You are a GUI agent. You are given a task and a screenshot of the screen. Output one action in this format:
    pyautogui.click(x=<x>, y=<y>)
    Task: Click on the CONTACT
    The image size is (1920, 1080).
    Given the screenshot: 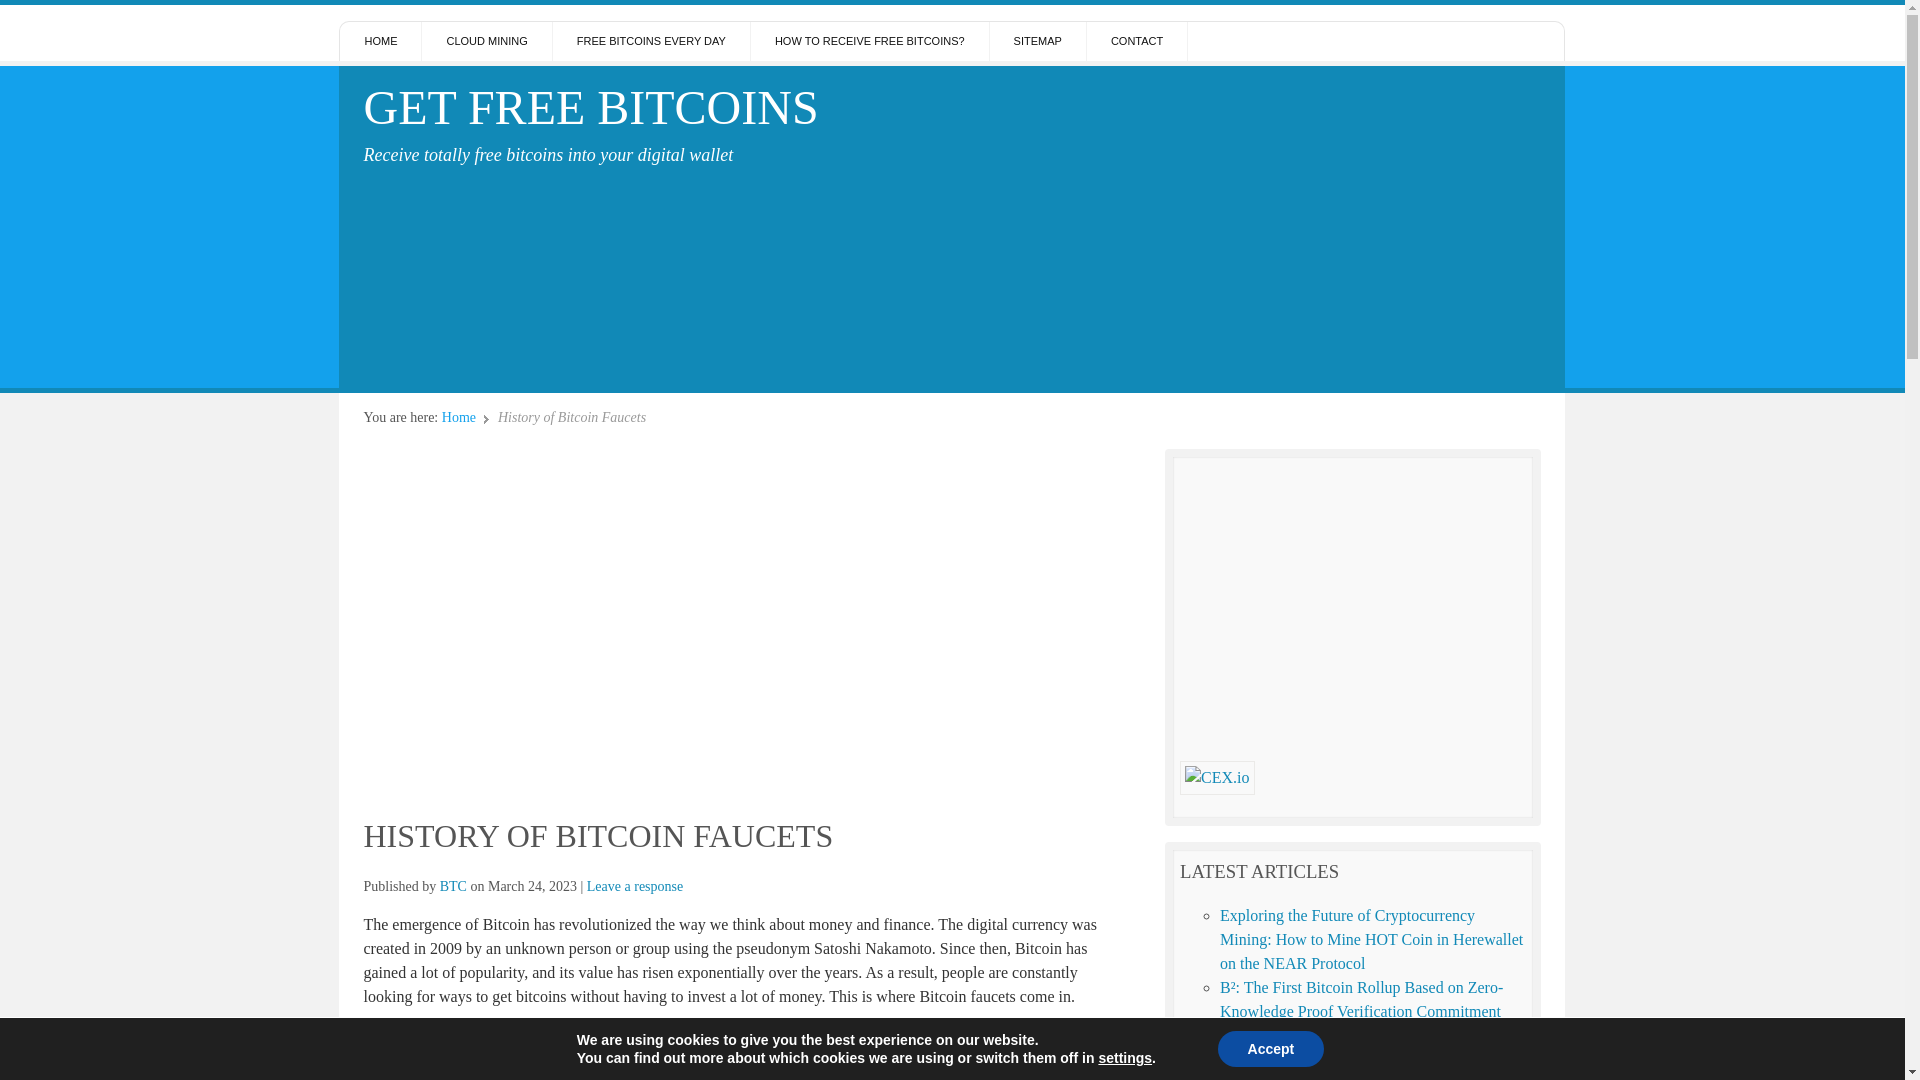 What is the action you would take?
    pyautogui.click(x=1137, y=40)
    